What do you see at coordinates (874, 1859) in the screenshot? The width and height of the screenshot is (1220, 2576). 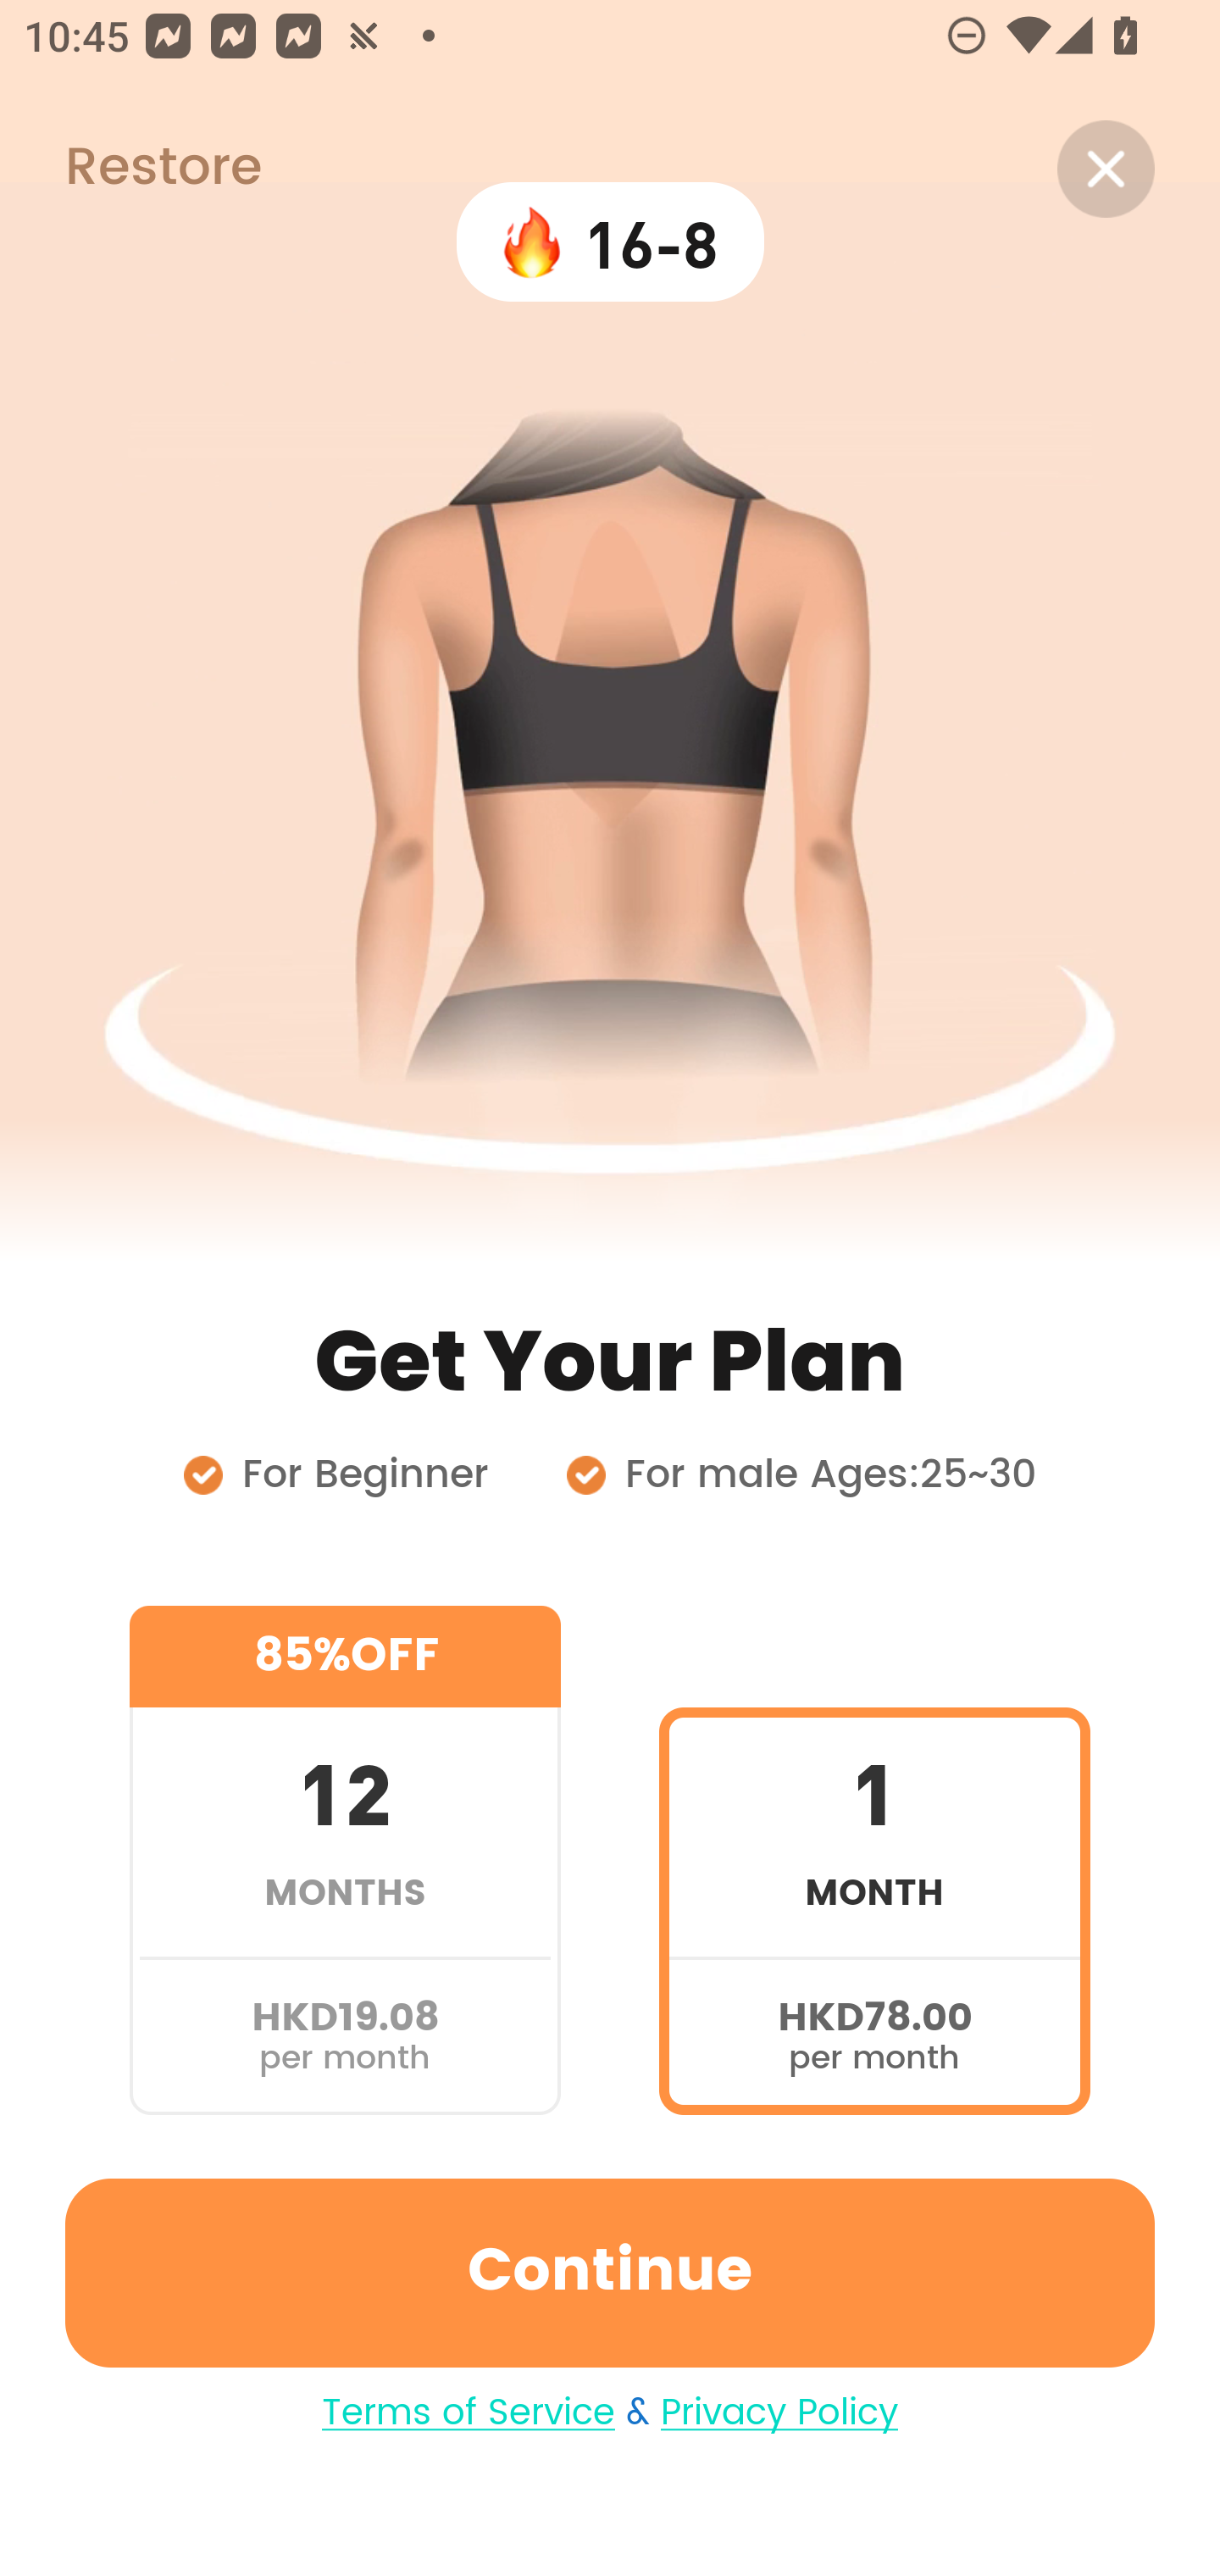 I see `1 MONTH per month HKD78.00` at bounding box center [874, 1859].